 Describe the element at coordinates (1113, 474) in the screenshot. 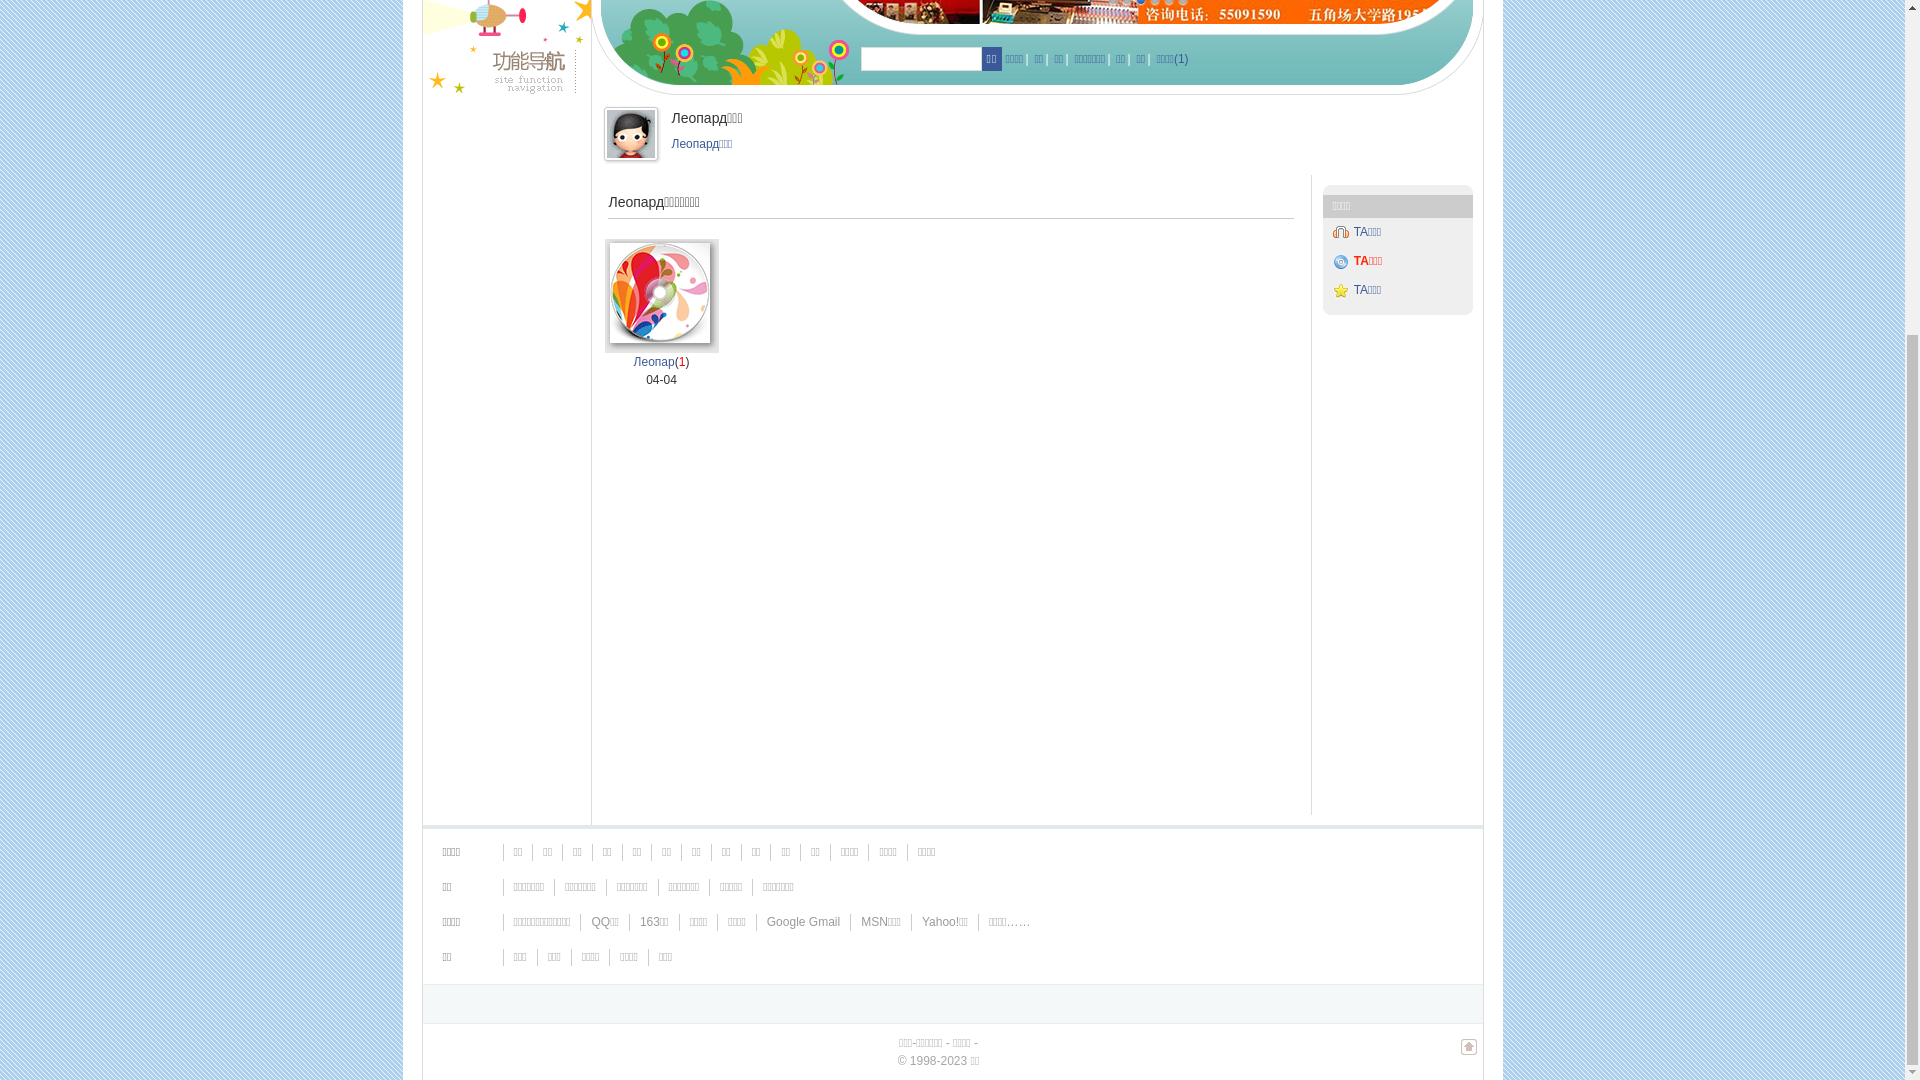

I see `1` at that location.